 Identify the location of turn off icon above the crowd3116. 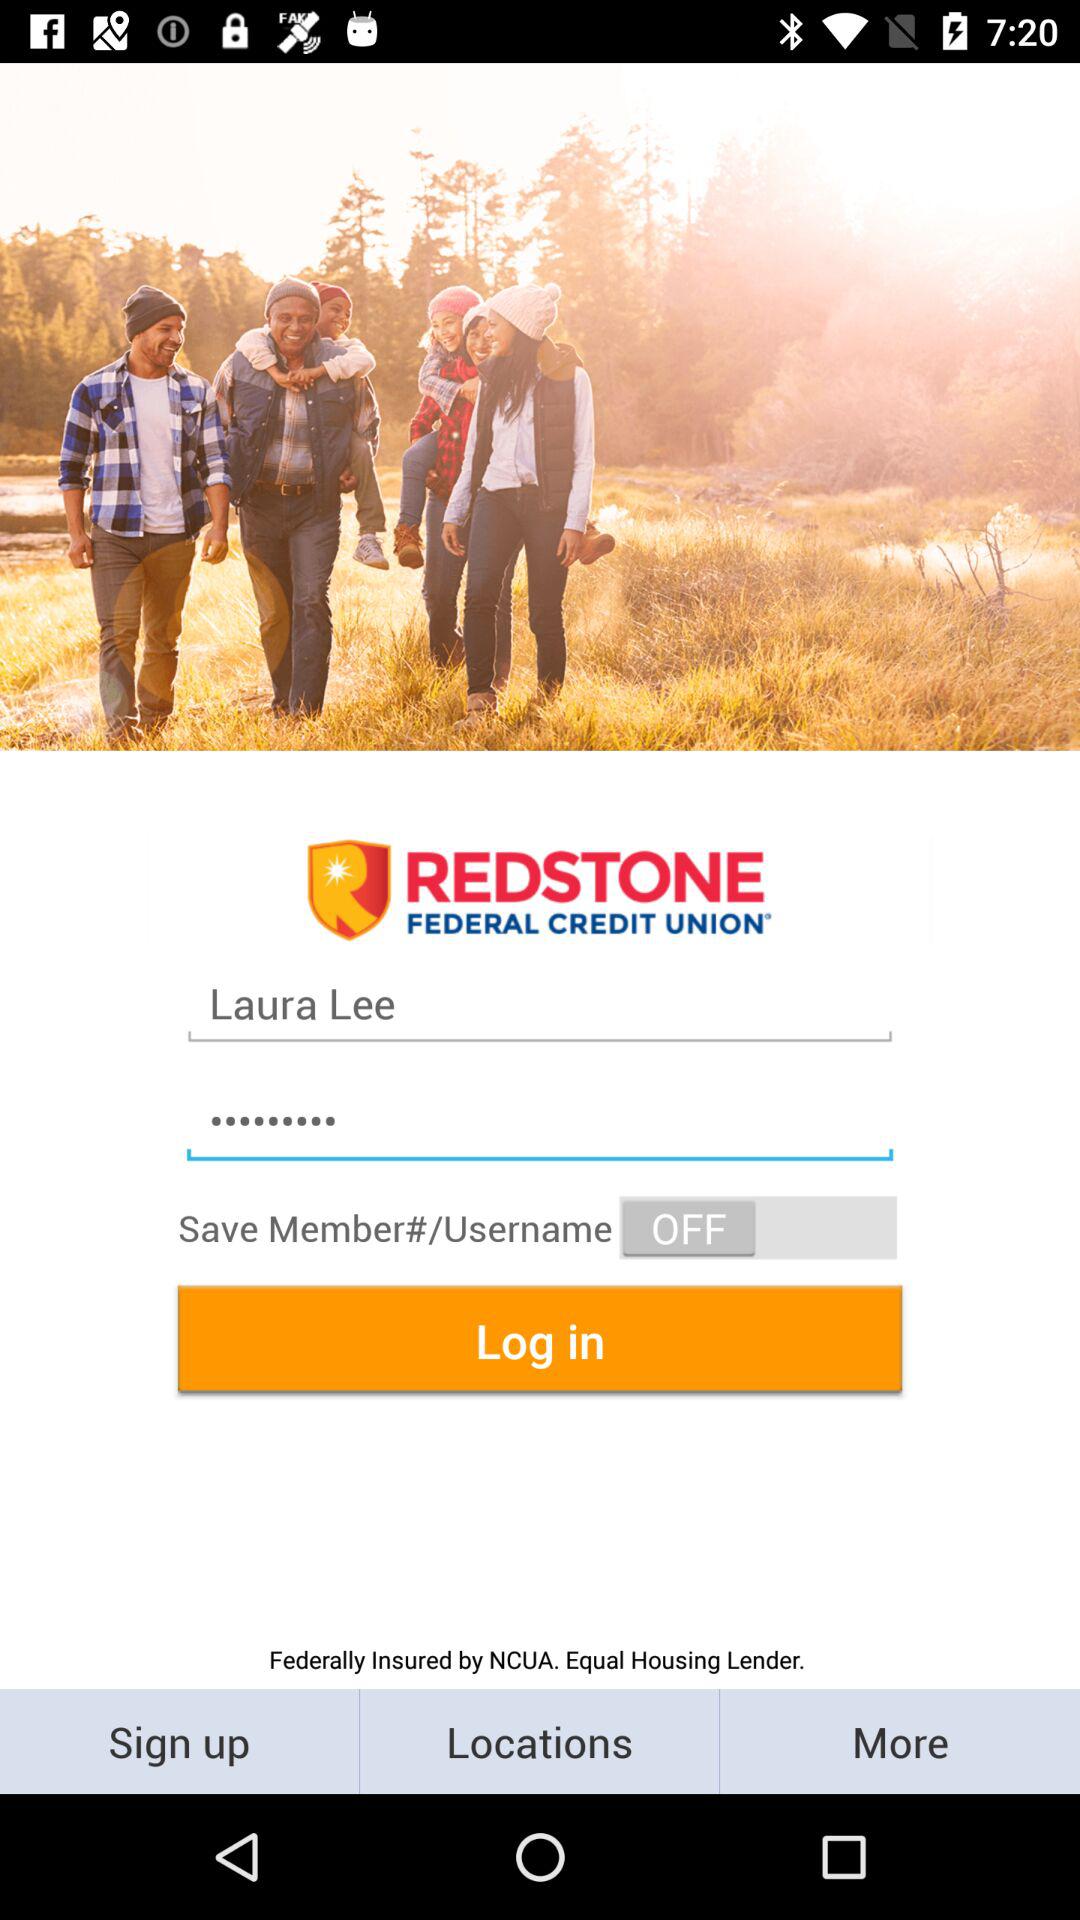
(540, 1004).